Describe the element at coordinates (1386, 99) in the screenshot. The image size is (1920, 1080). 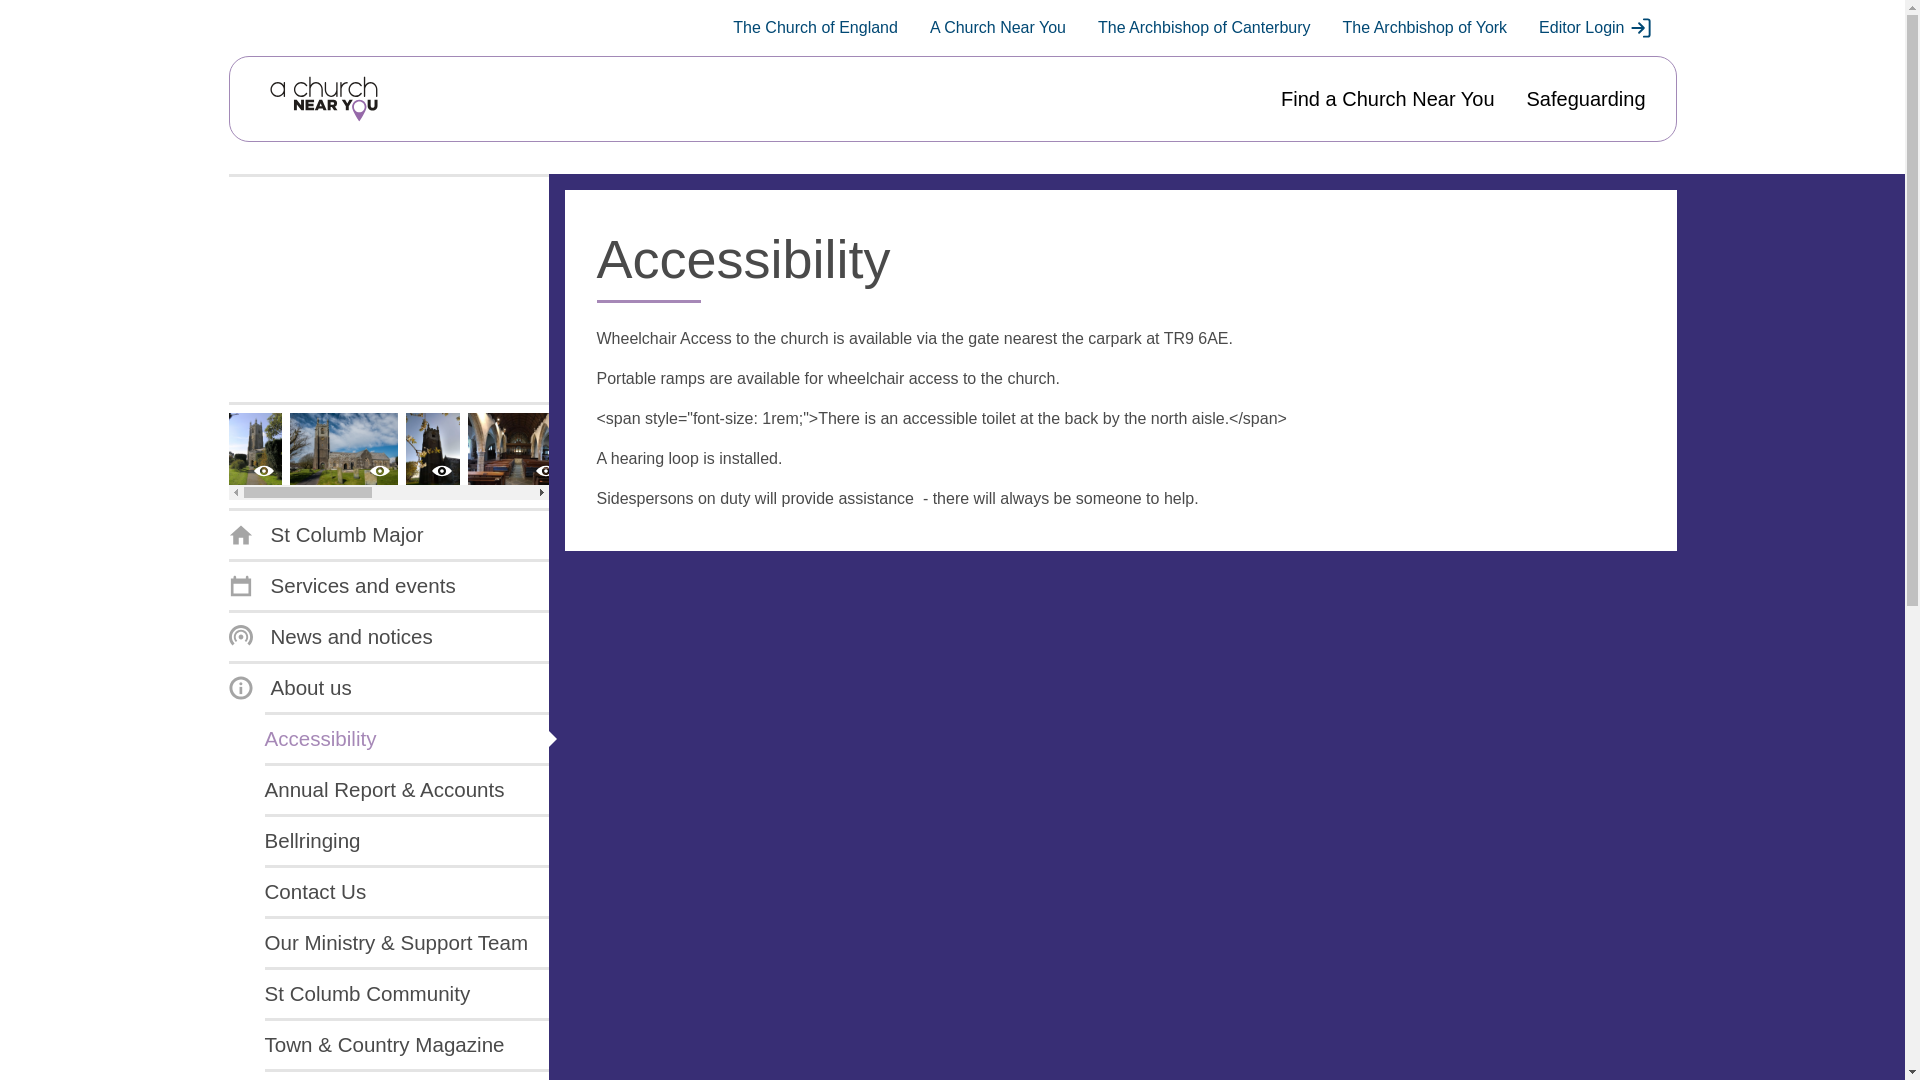
I see `Find a Church Near You` at that location.